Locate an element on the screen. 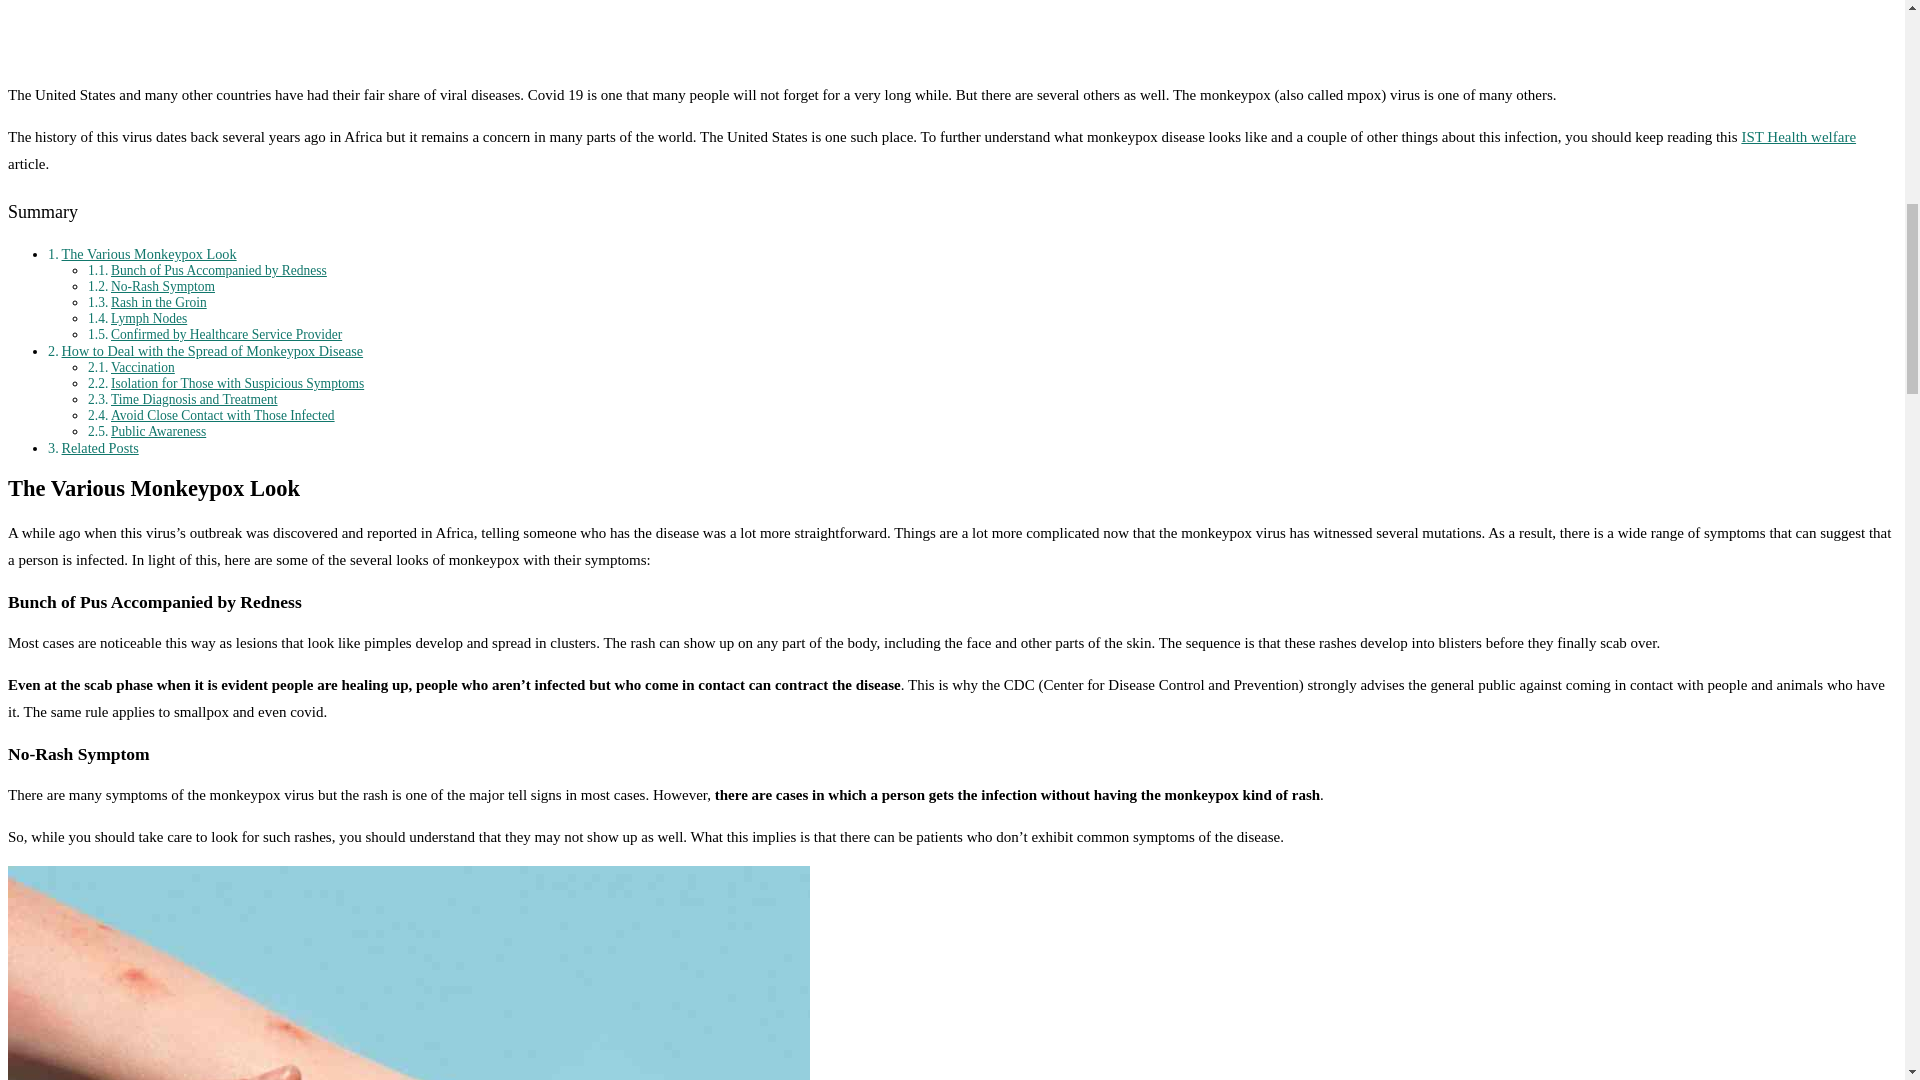 The height and width of the screenshot is (1080, 1920). Related Posts is located at coordinates (100, 447).